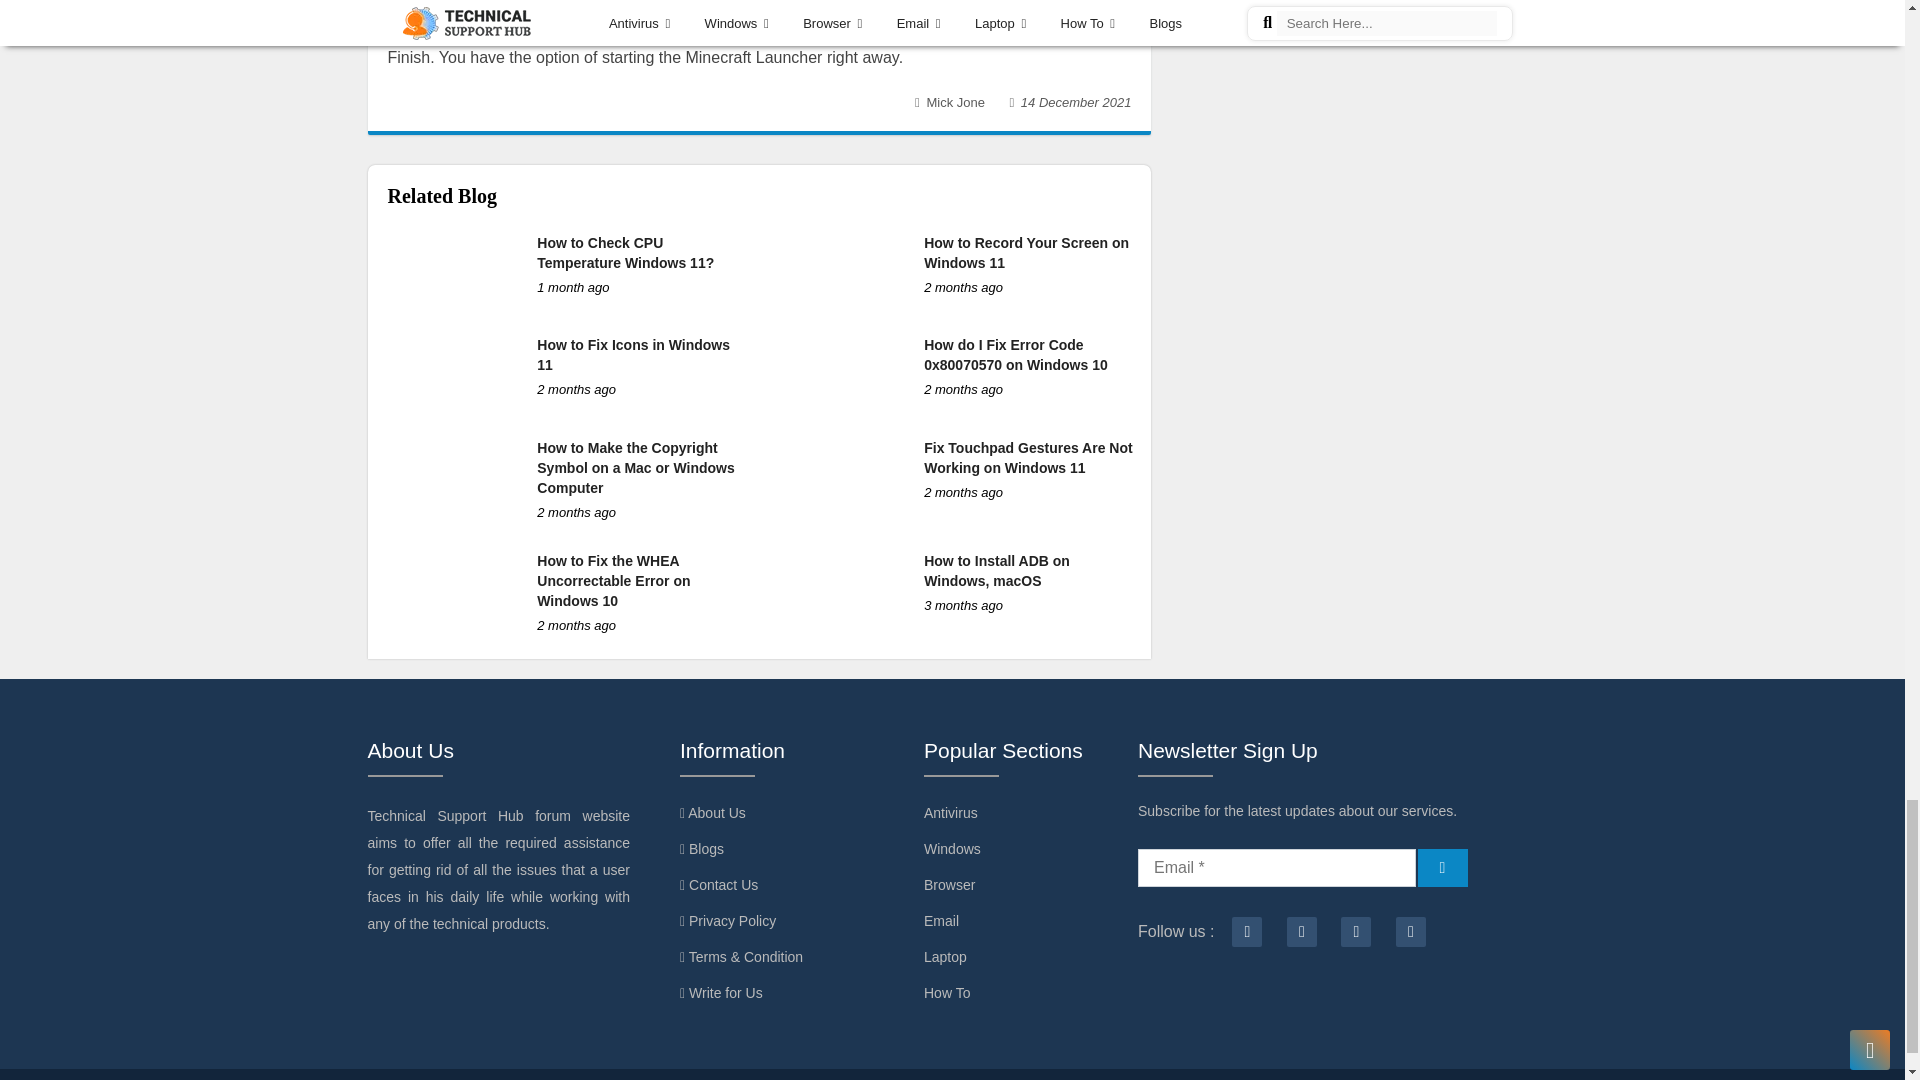 Image resolution: width=1920 pixels, height=1080 pixels. I want to click on How do I Fix Error Code 0x80070570 on Windows 10, so click(1015, 354).